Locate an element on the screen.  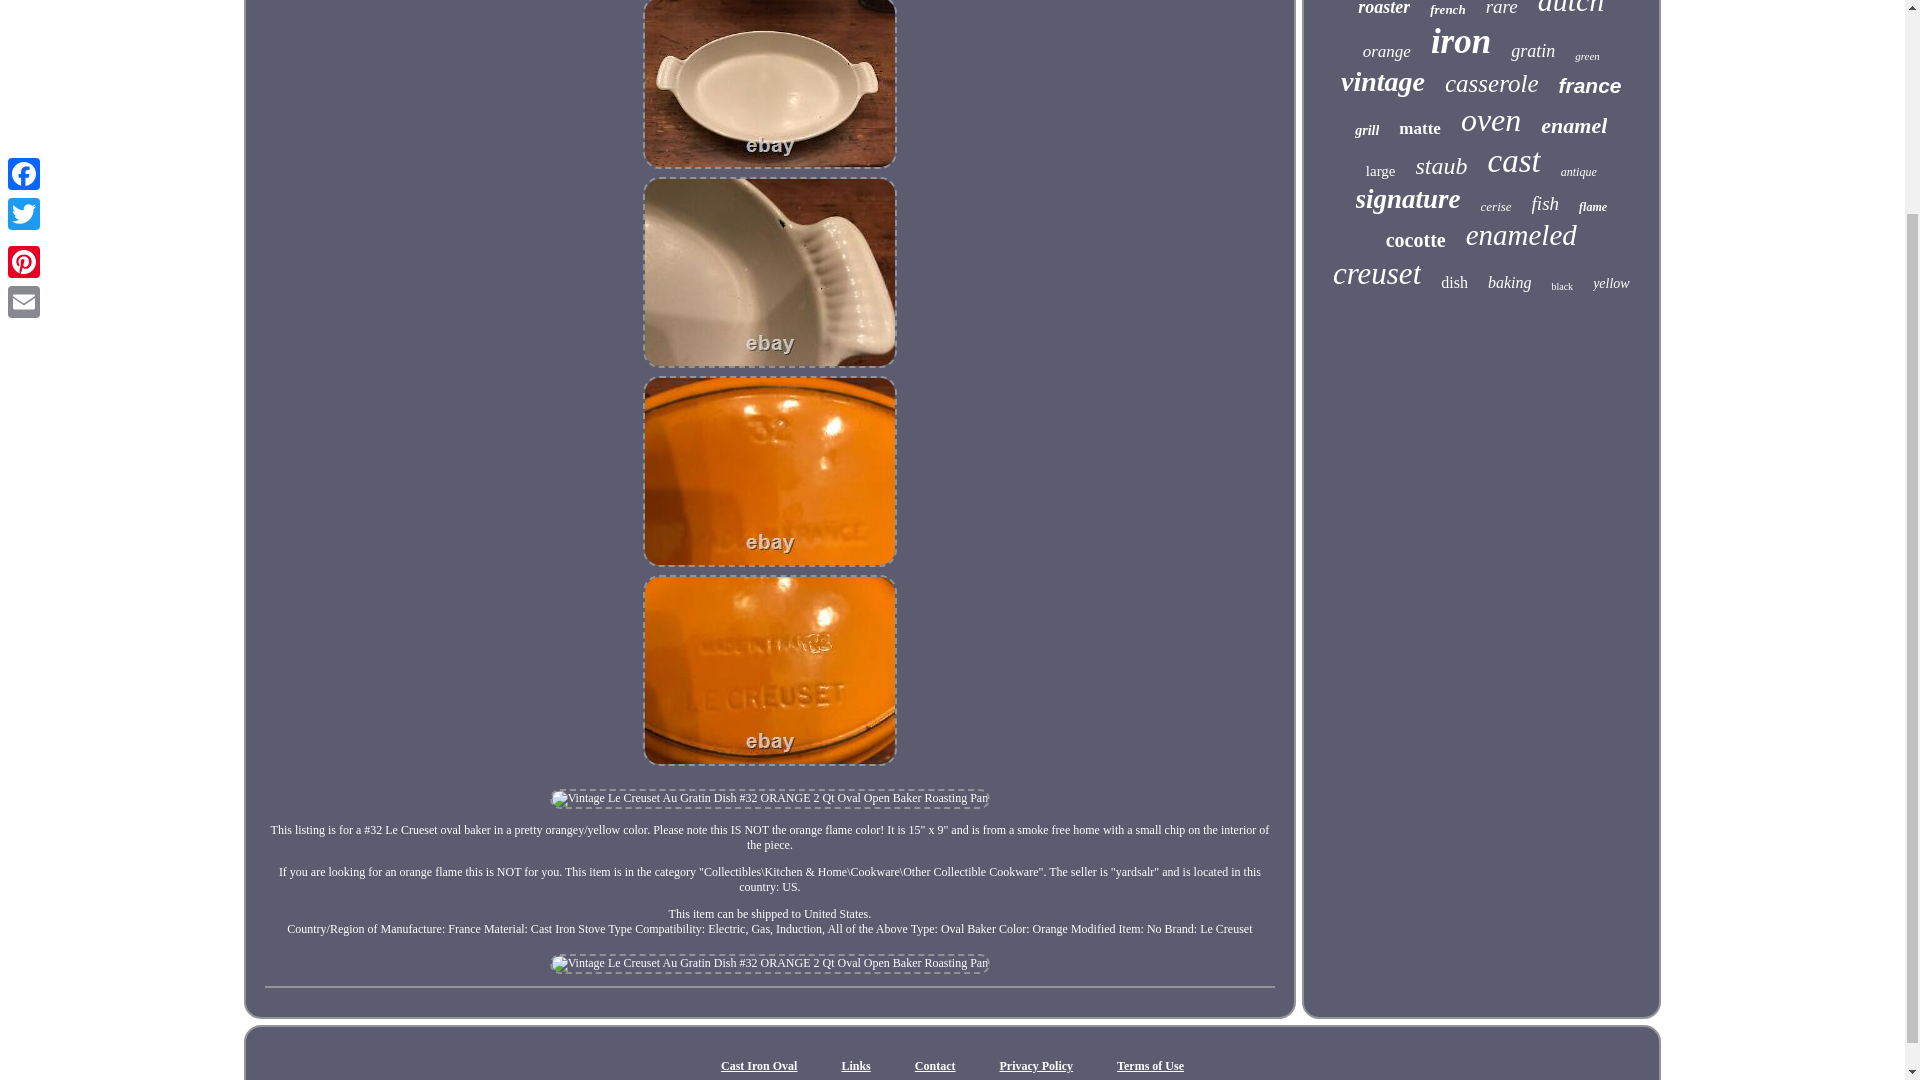
cast is located at coordinates (1514, 161).